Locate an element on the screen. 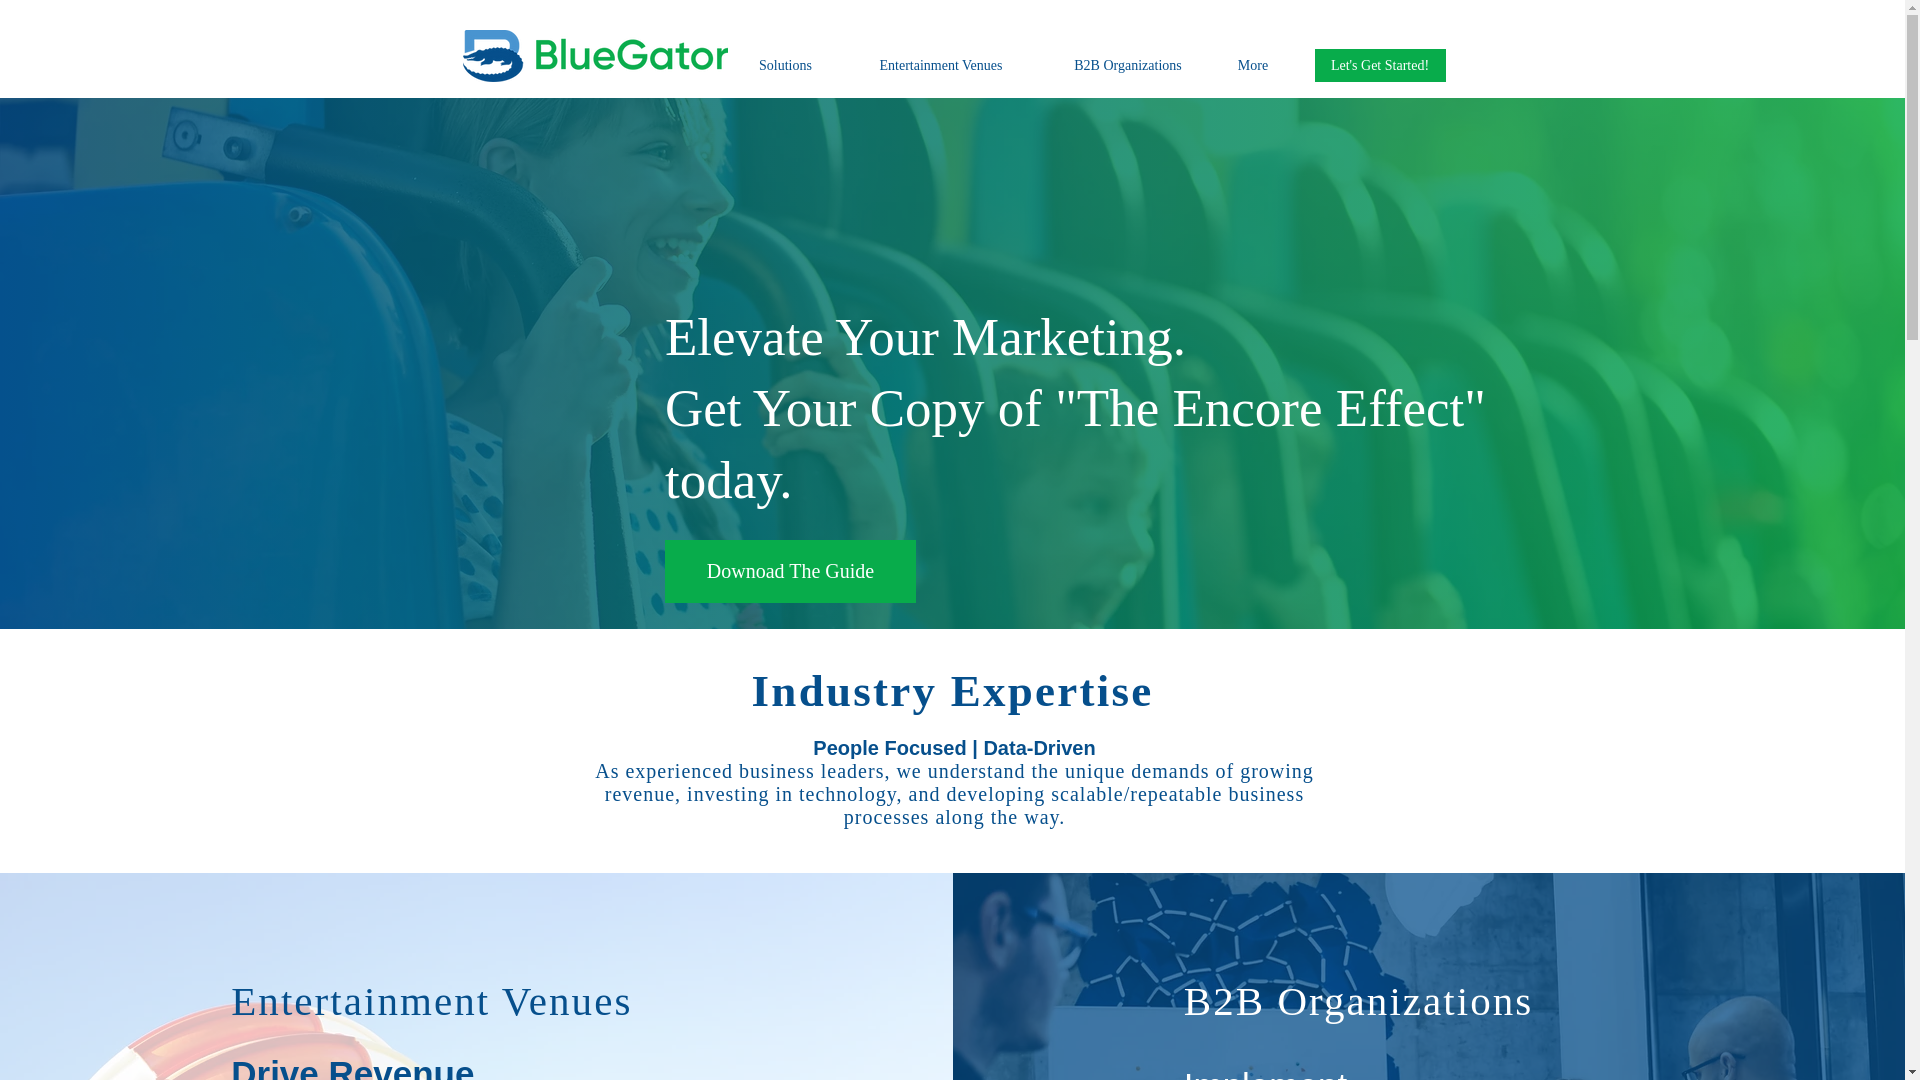 The image size is (1920, 1080). Let's Get Started! is located at coordinates (1379, 65).